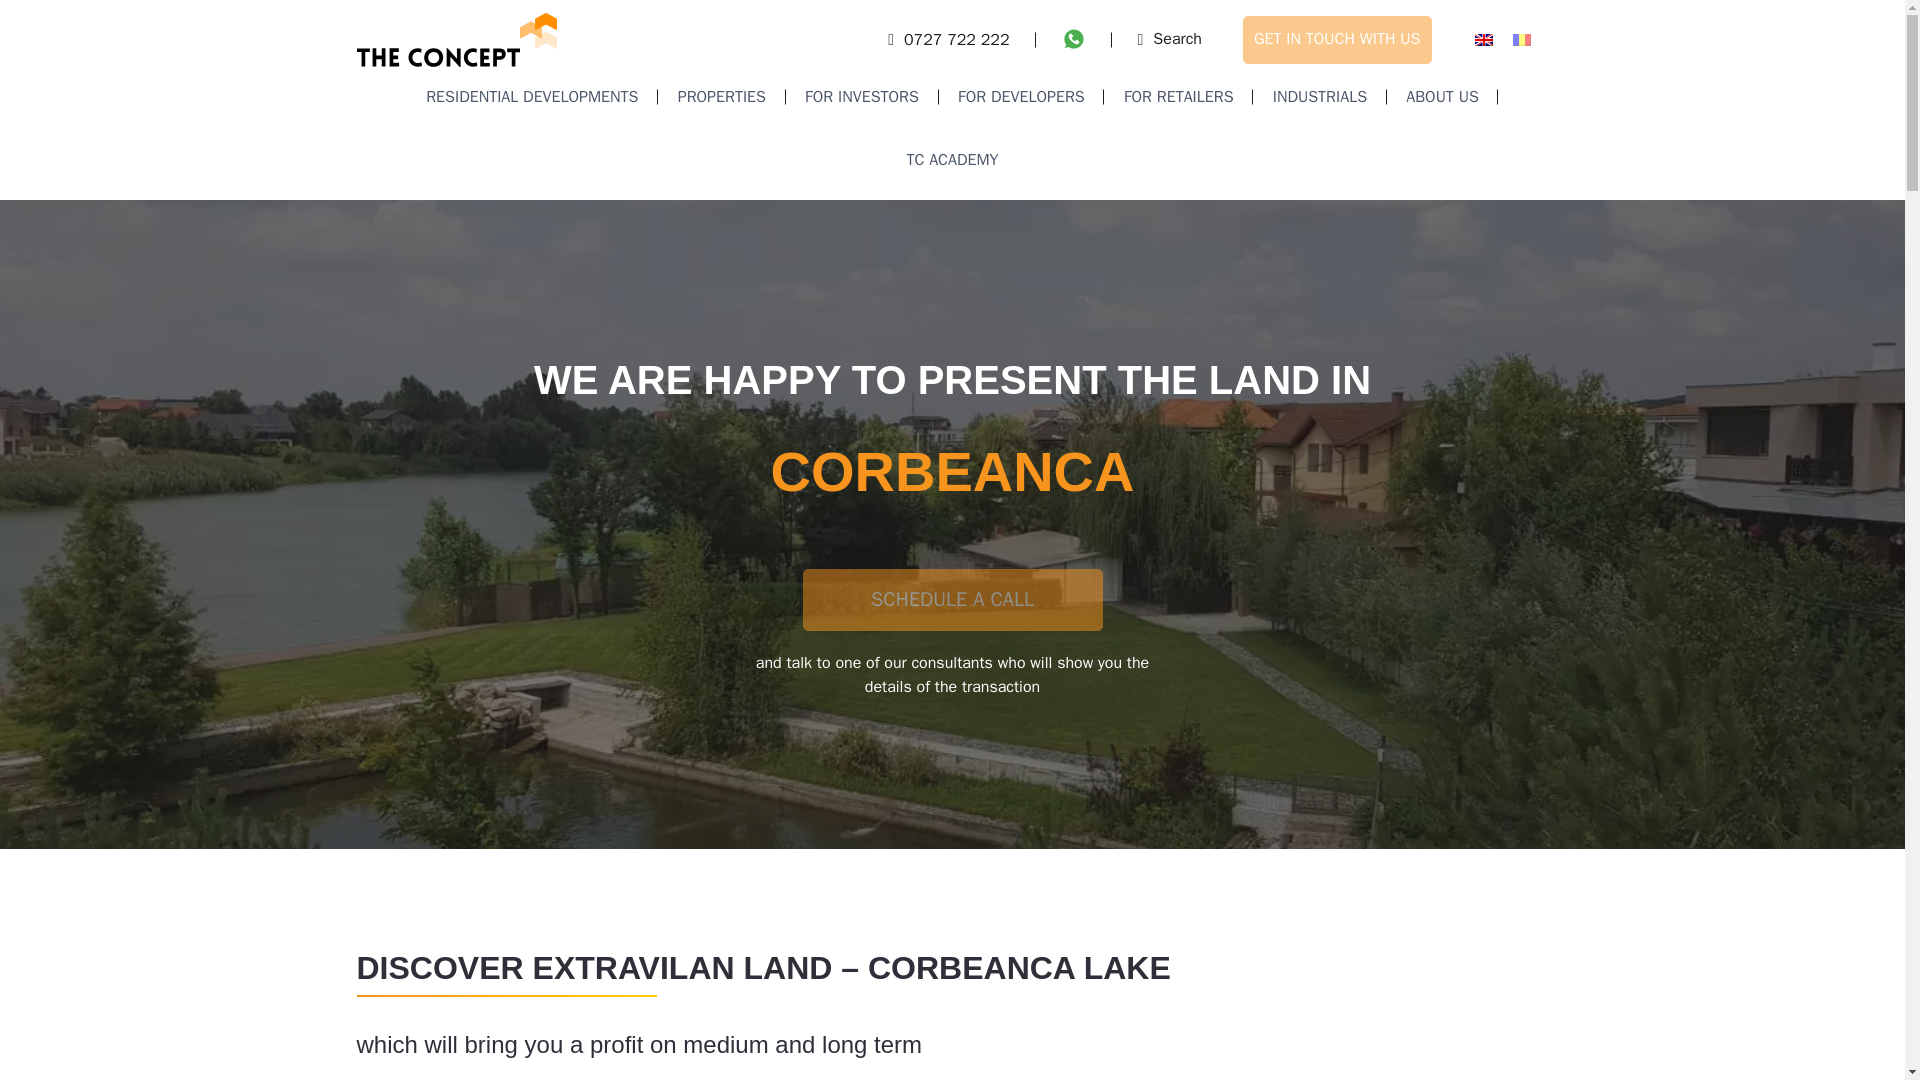  Describe the element at coordinates (1178, 96) in the screenshot. I see `FOR RETAILERS` at that location.